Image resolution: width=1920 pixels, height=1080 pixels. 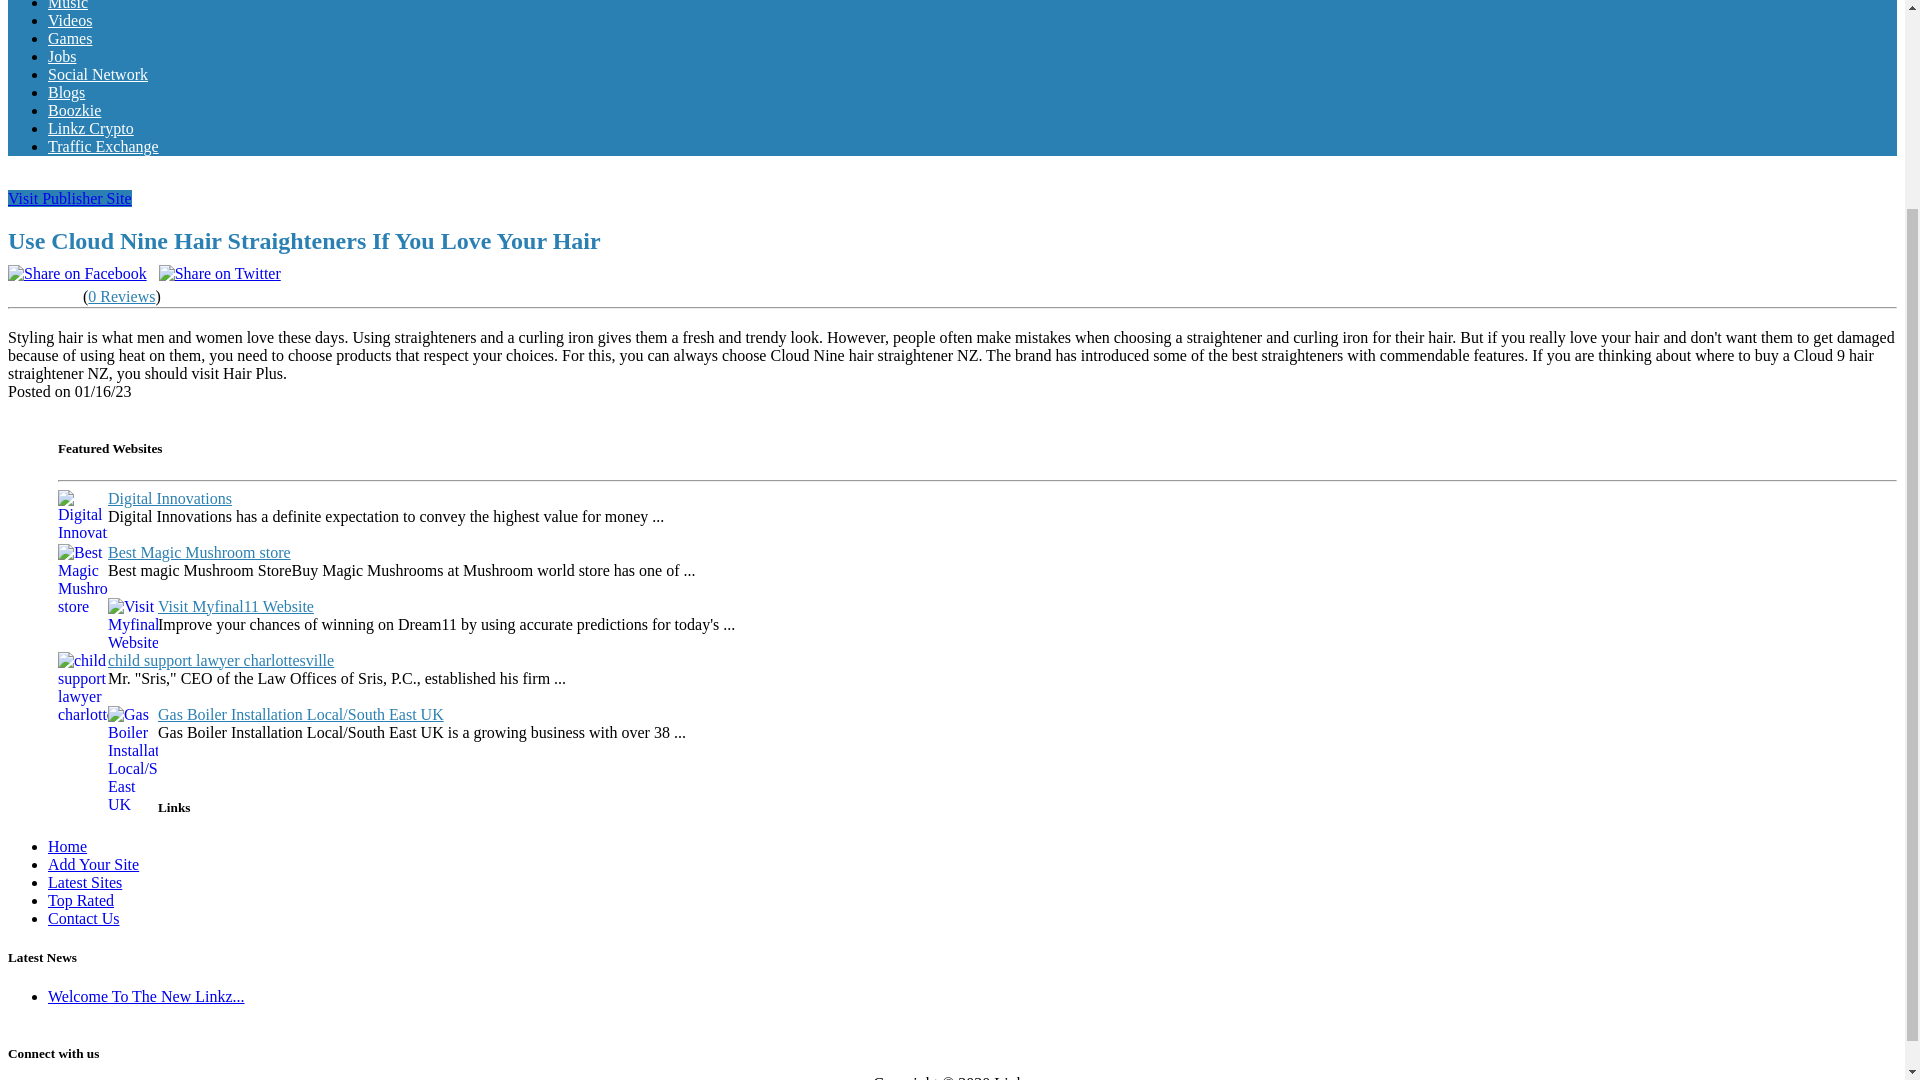 What do you see at coordinates (62, 56) in the screenshot?
I see `Jobs` at bounding box center [62, 56].